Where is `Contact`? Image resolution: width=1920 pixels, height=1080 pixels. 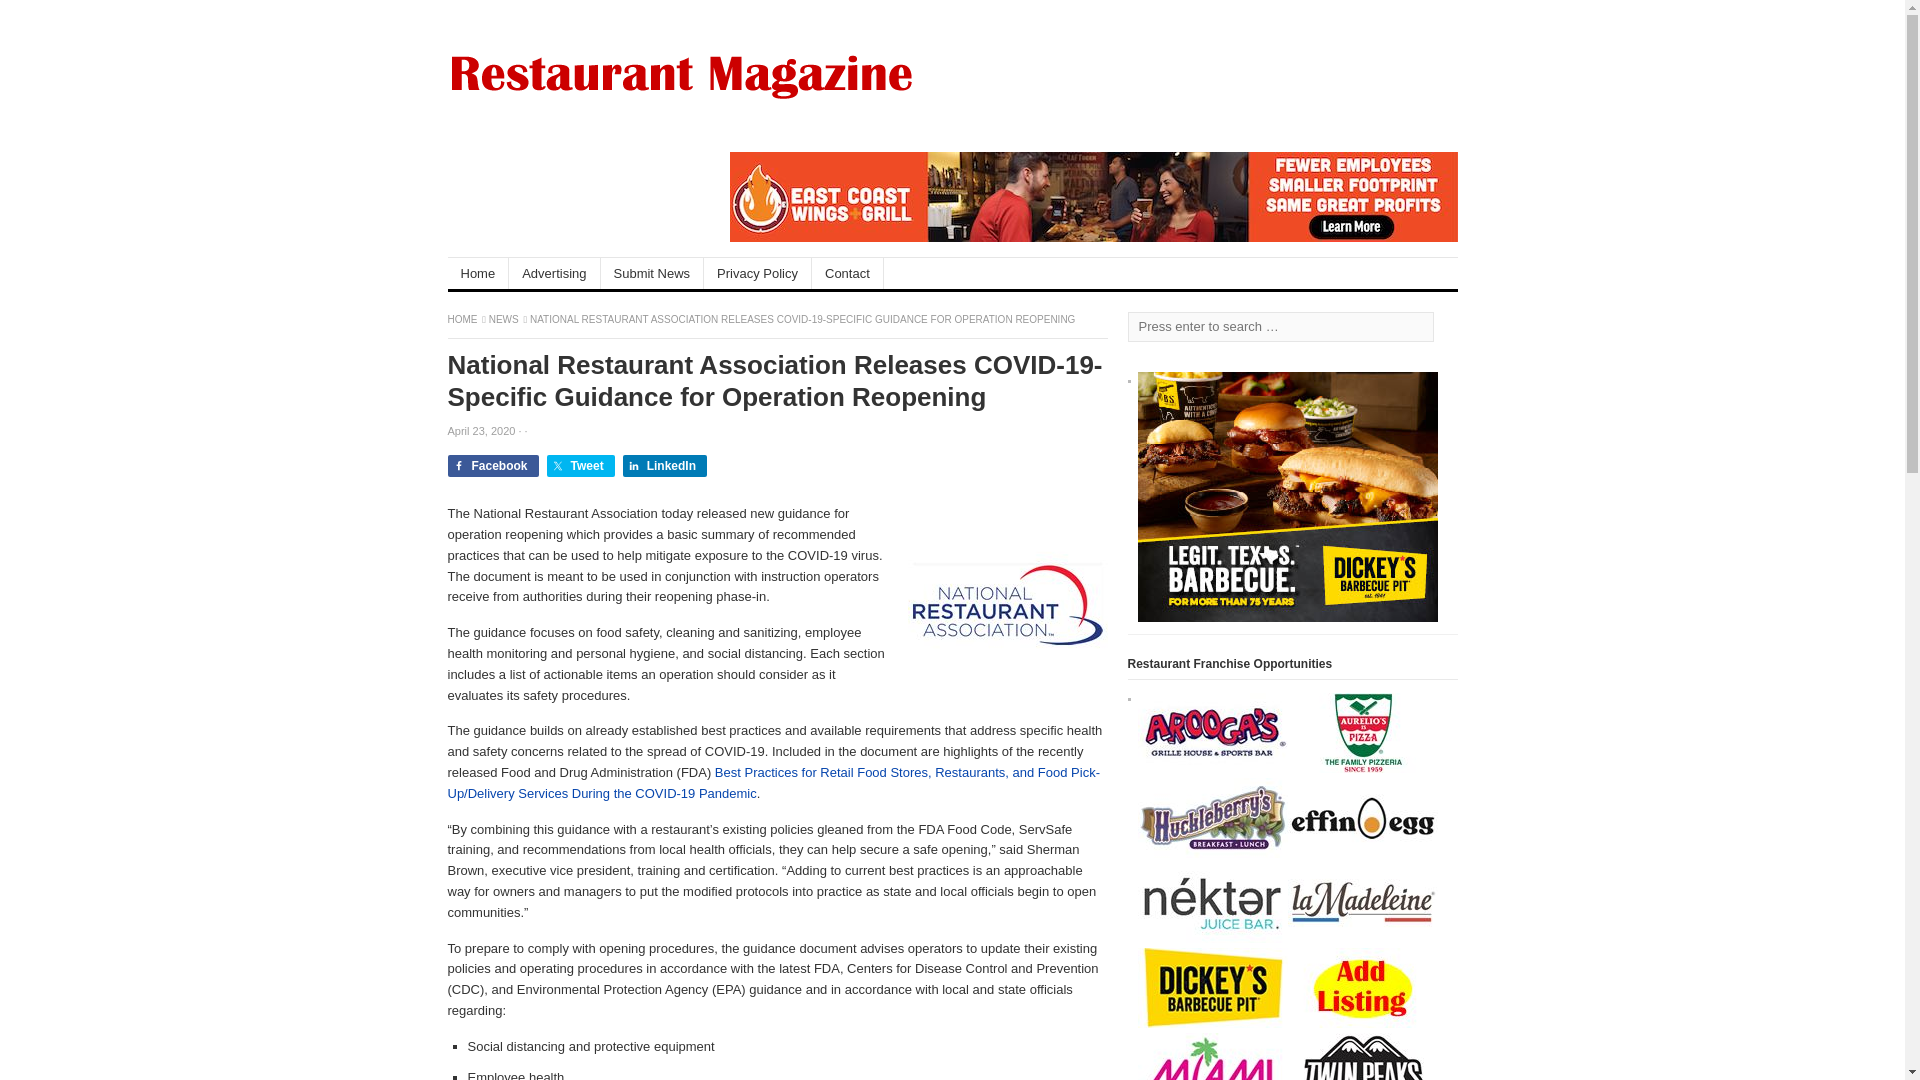 Contact is located at coordinates (848, 274).